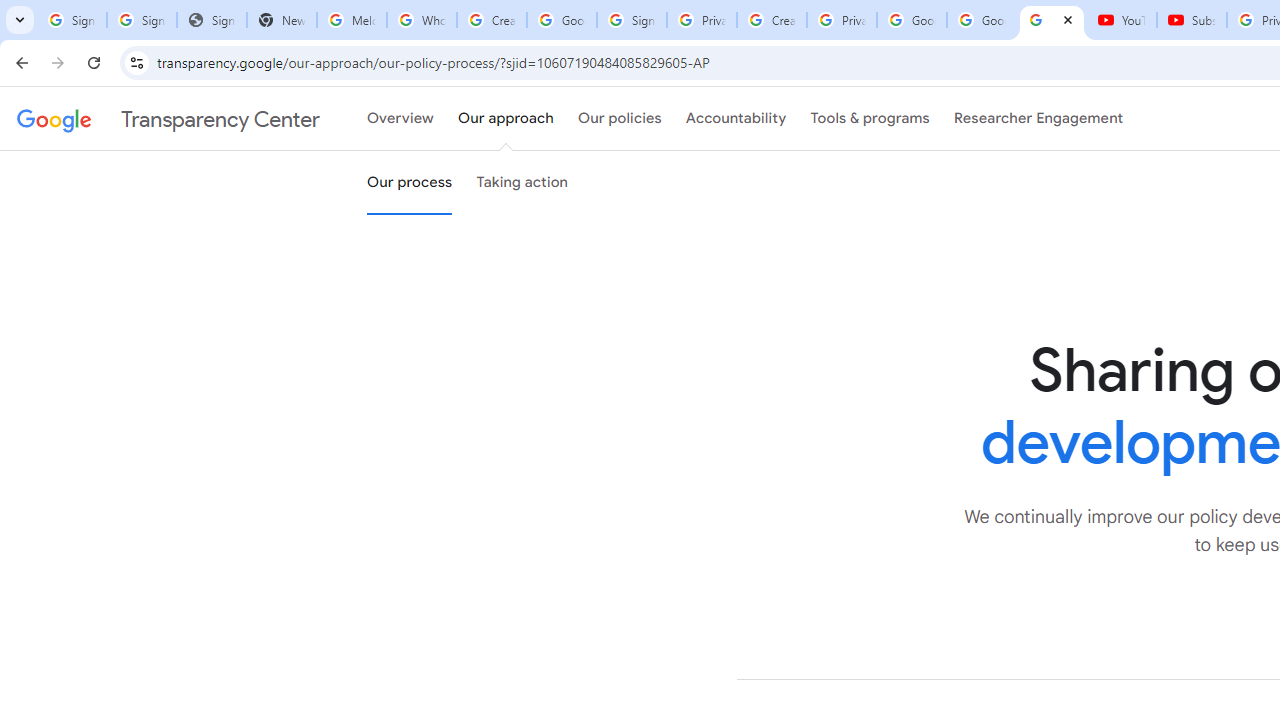  What do you see at coordinates (1122, 20) in the screenshot?
I see `YouTube` at bounding box center [1122, 20].